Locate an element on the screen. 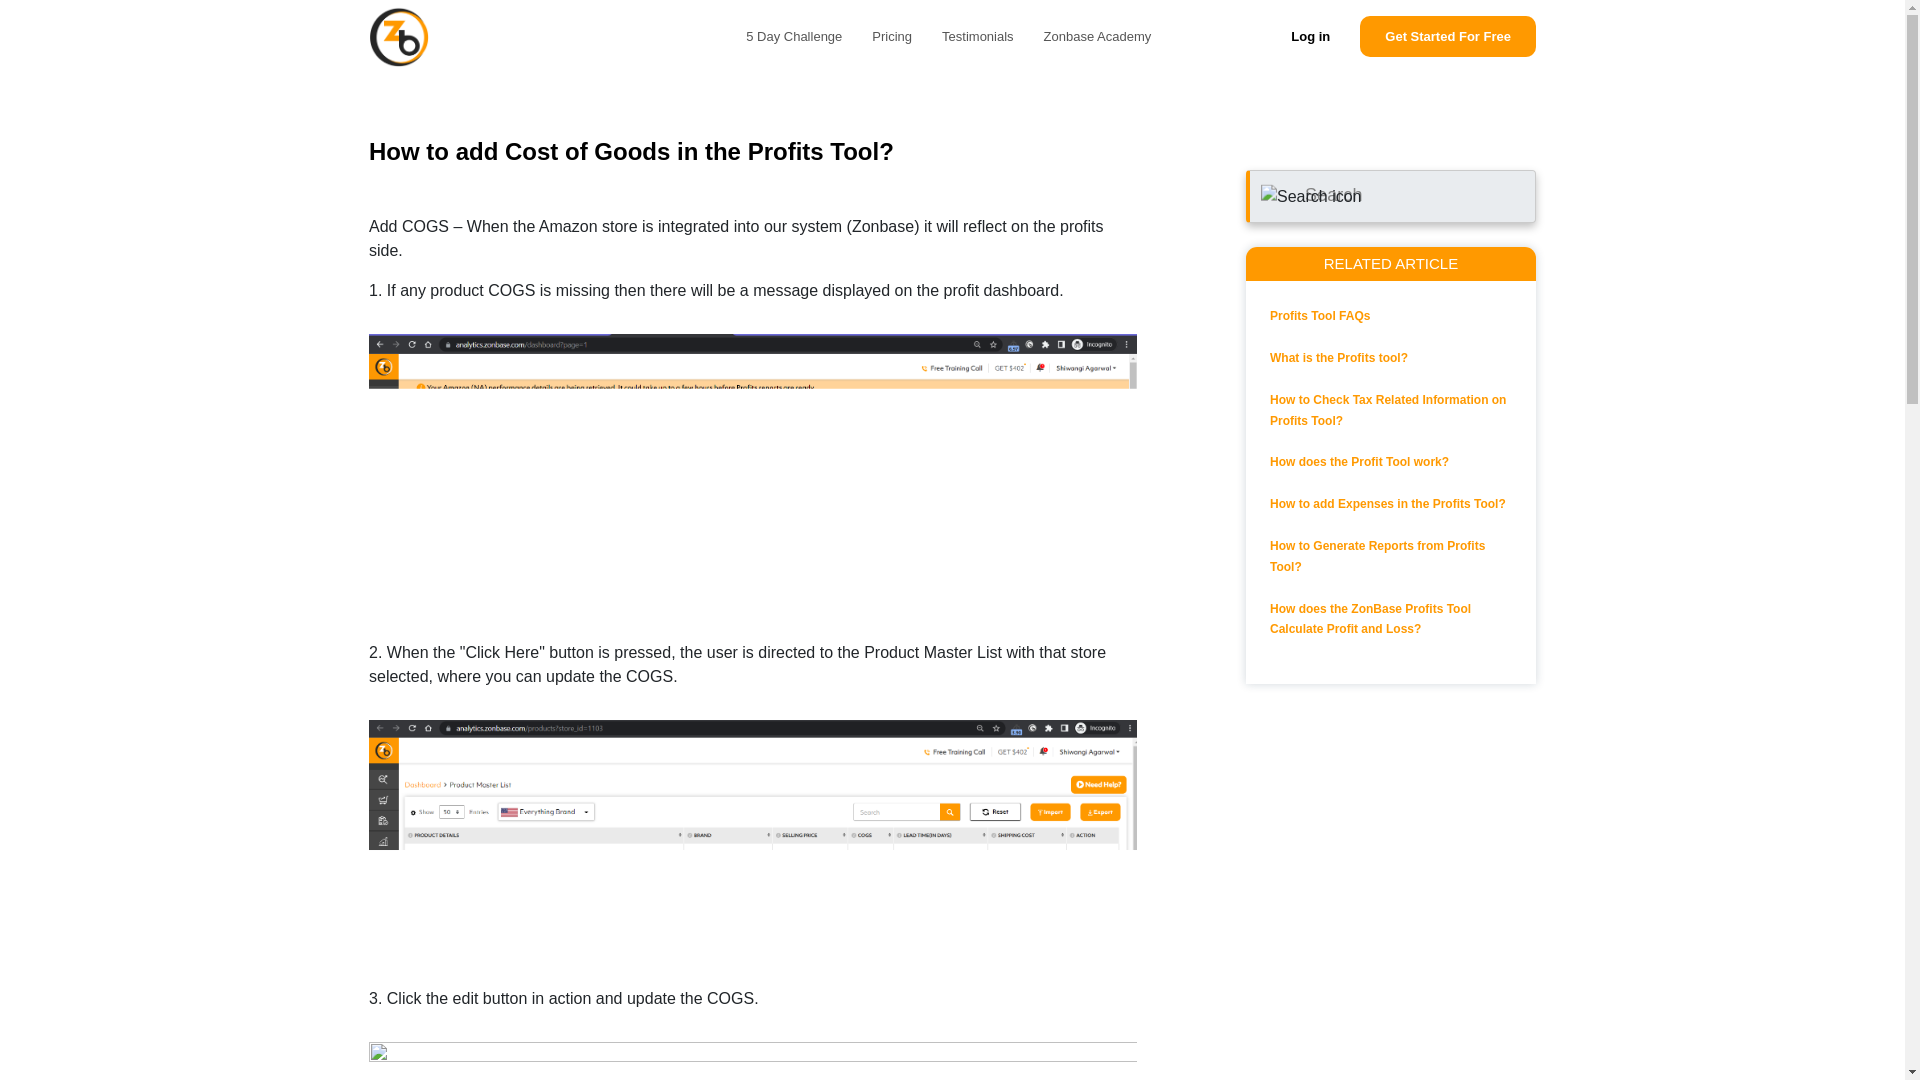 This screenshot has width=1920, height=1080. Pricing is located at coordinates (892, 37).